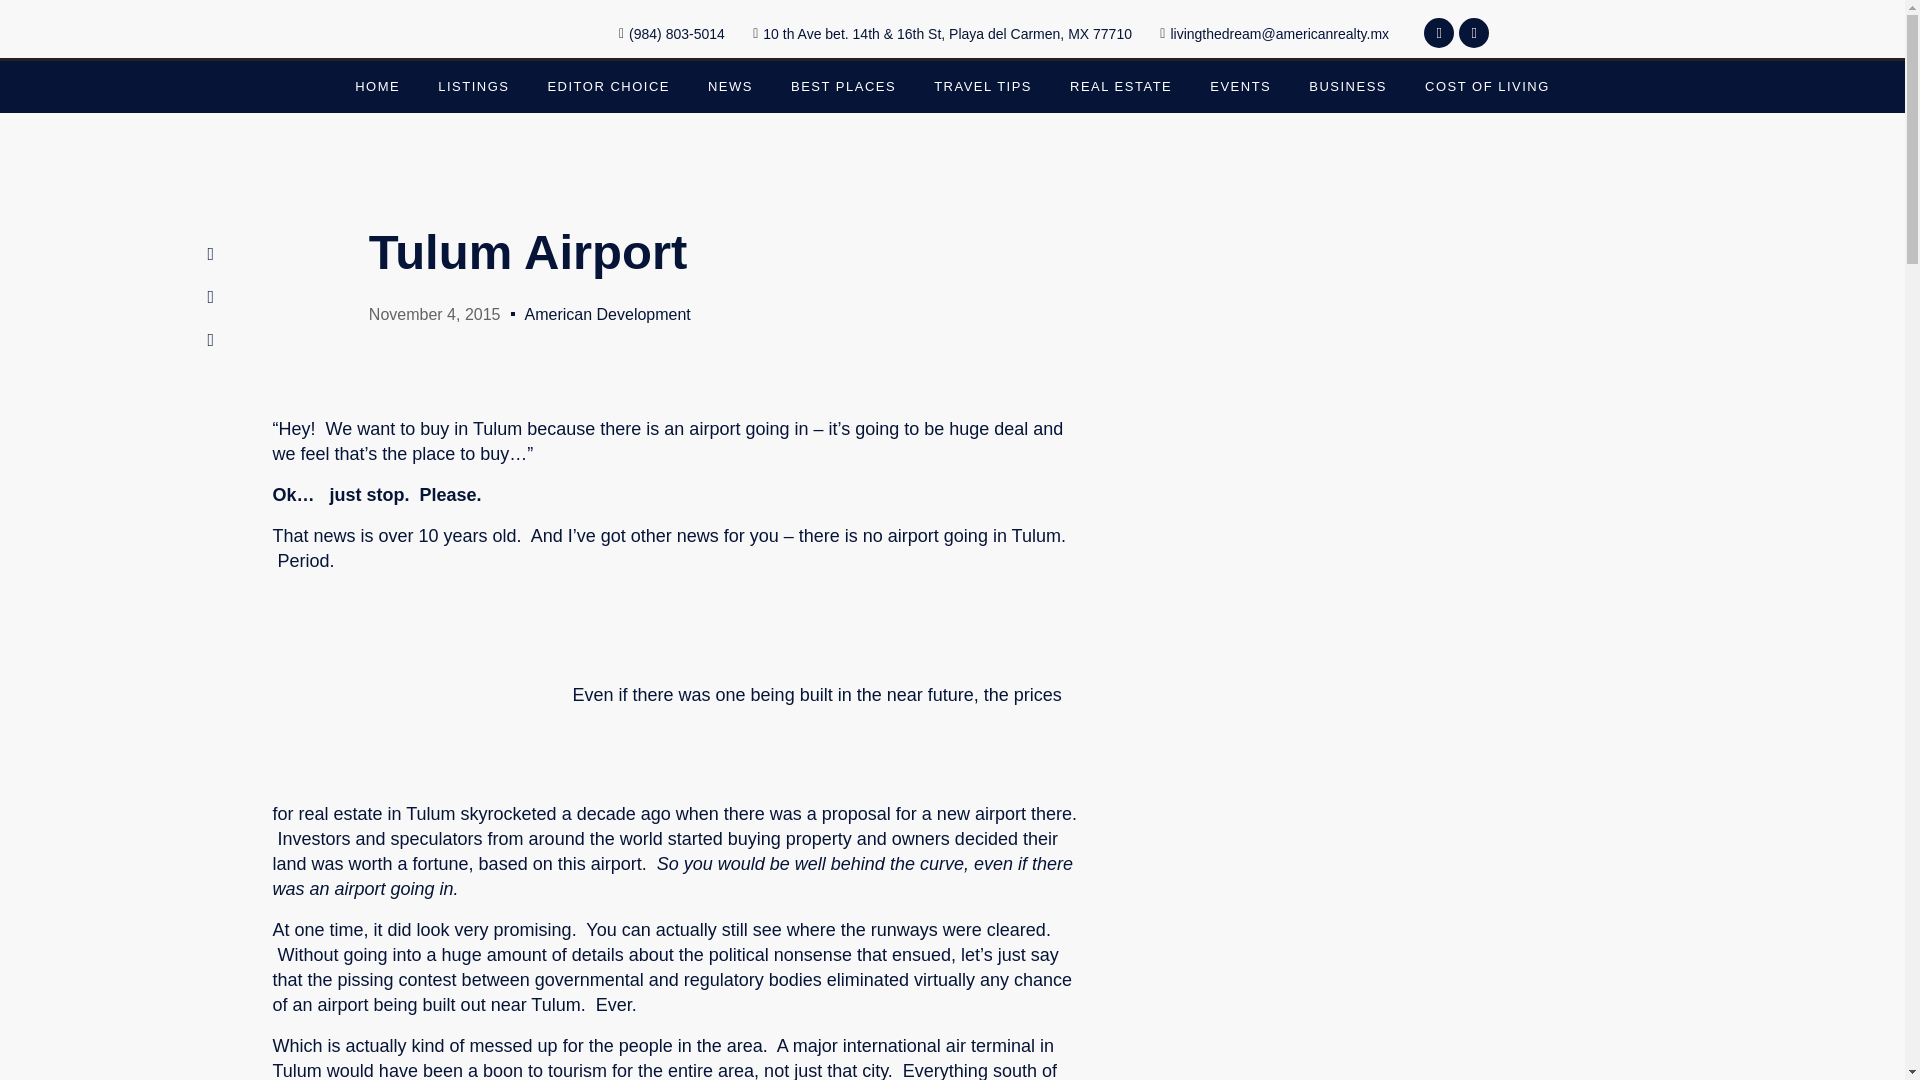  What do you see at coordinates (1486, 86) in the screenshot?
I see `COST OF LIVING` at bounding box center [1486, 86].